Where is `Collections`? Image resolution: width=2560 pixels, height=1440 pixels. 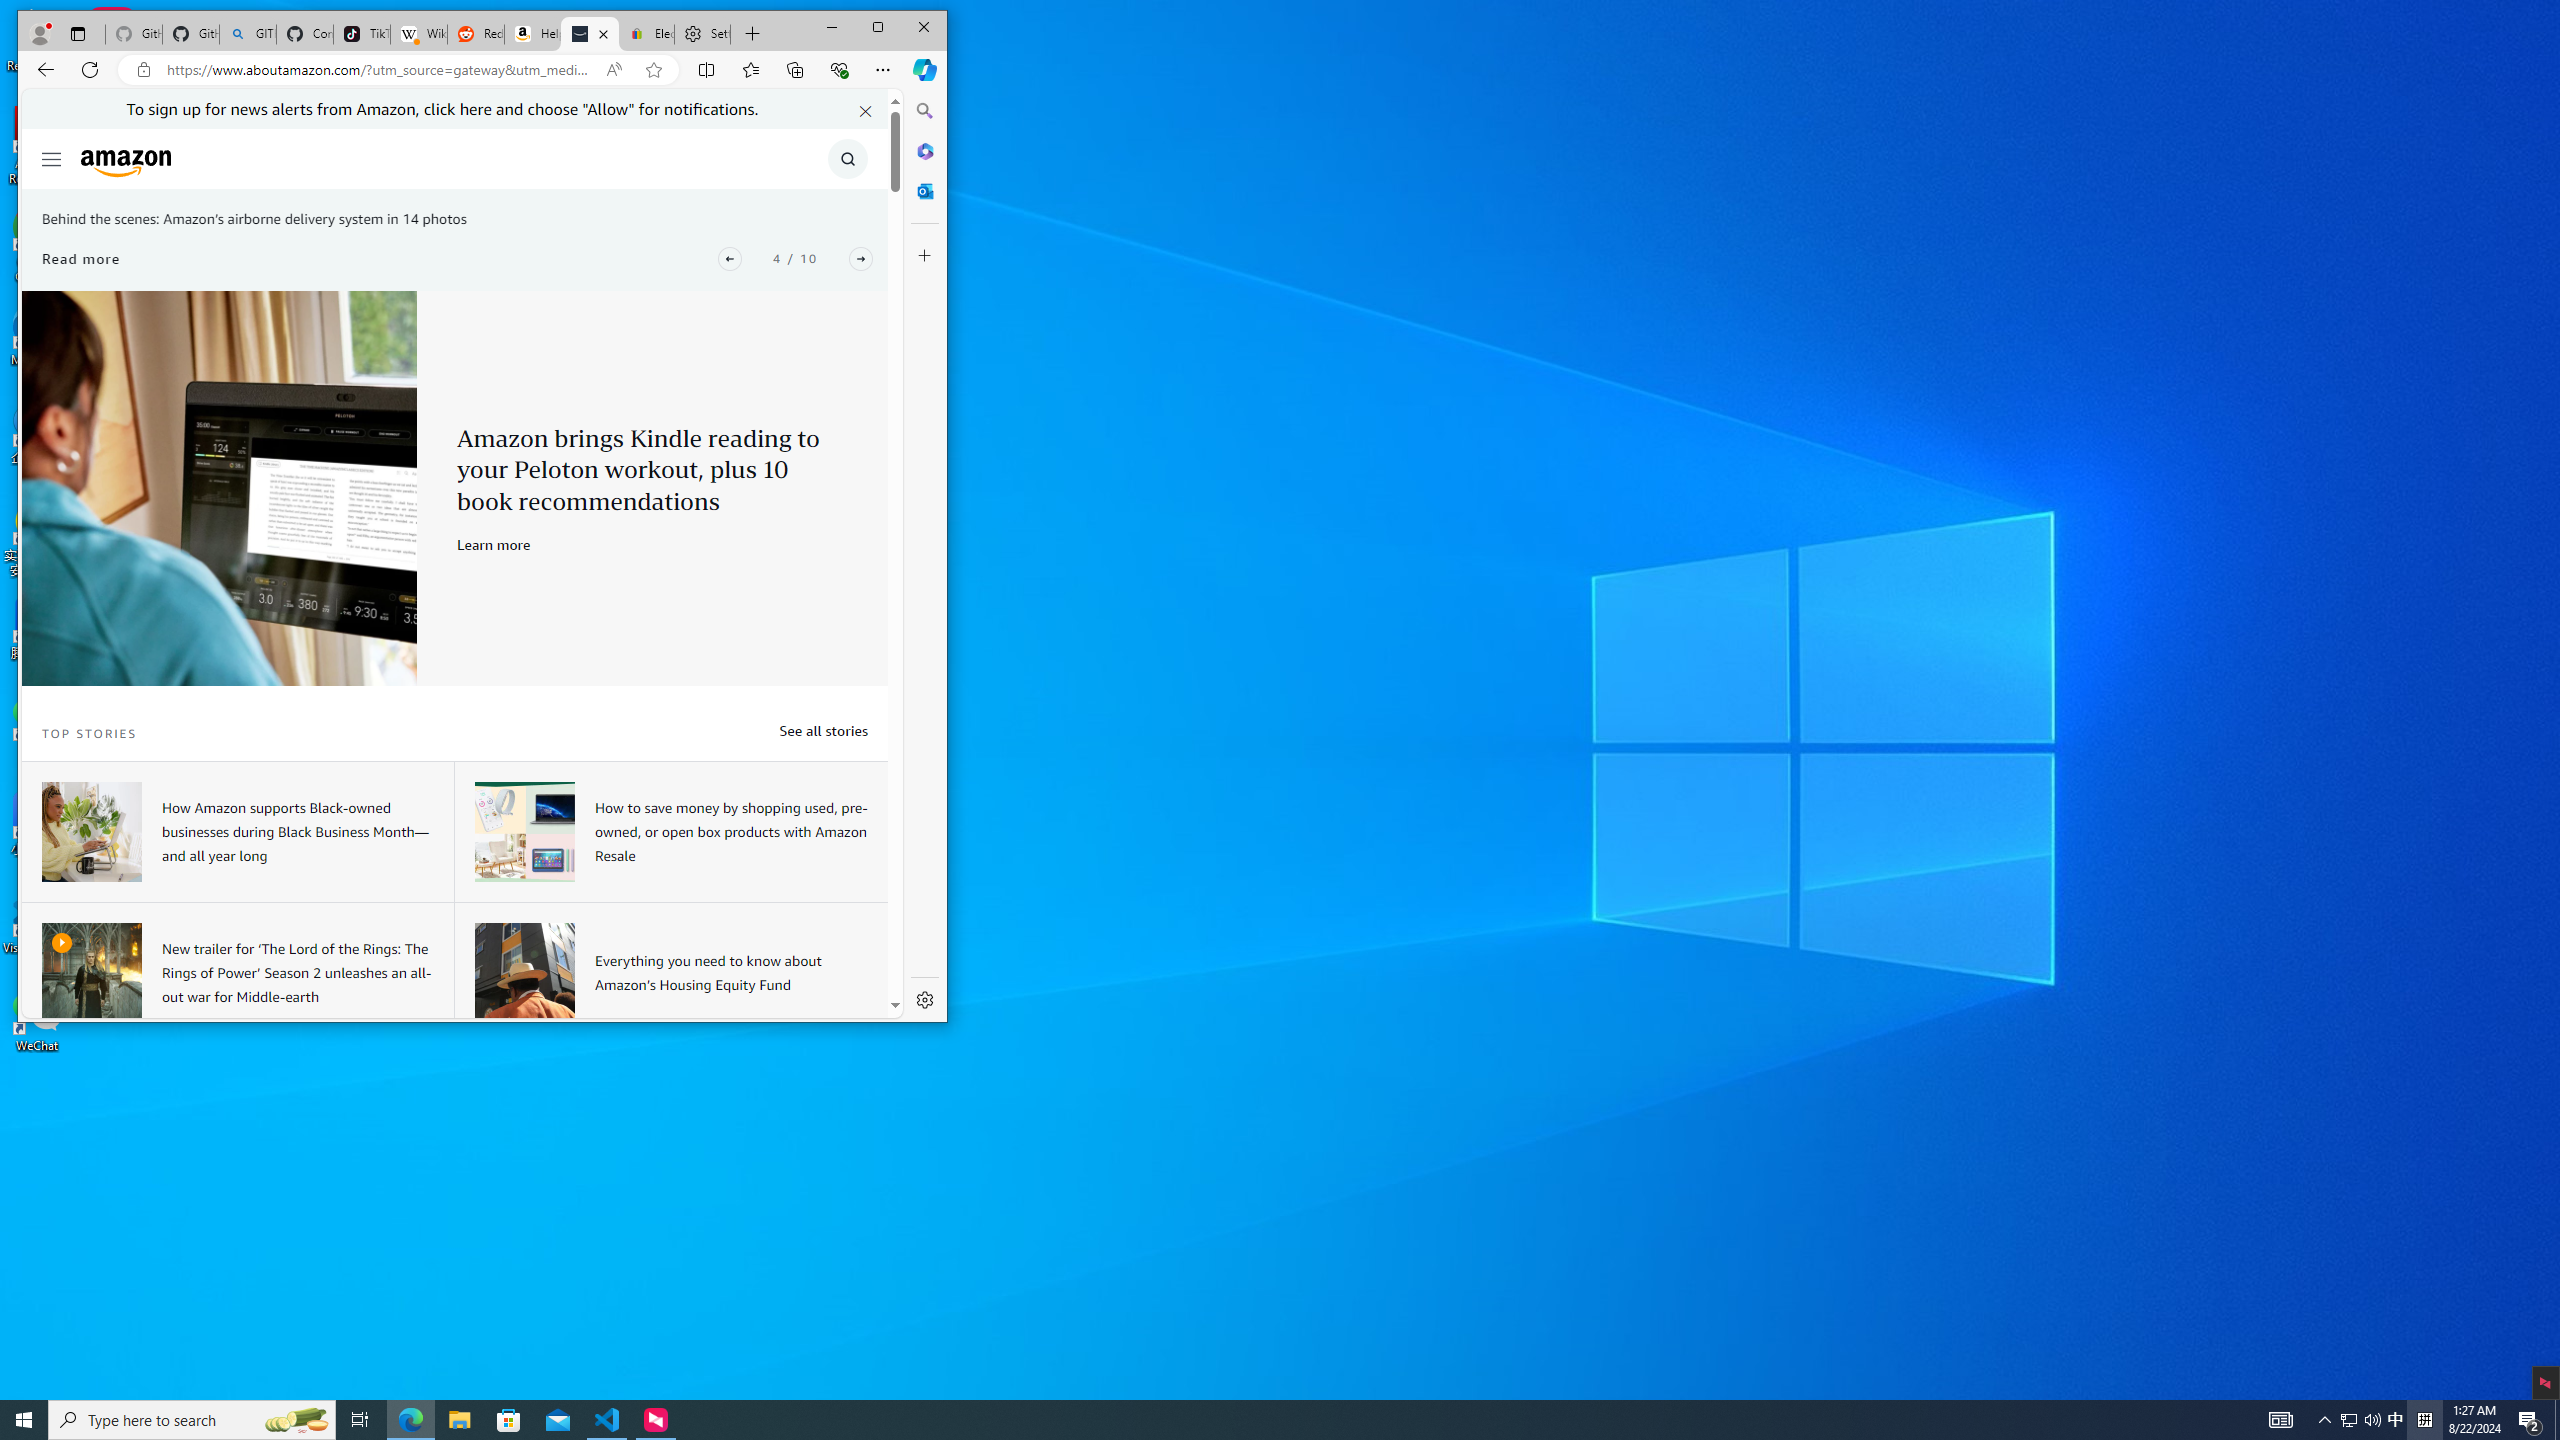 Collections is located at coordinates (794, 69).